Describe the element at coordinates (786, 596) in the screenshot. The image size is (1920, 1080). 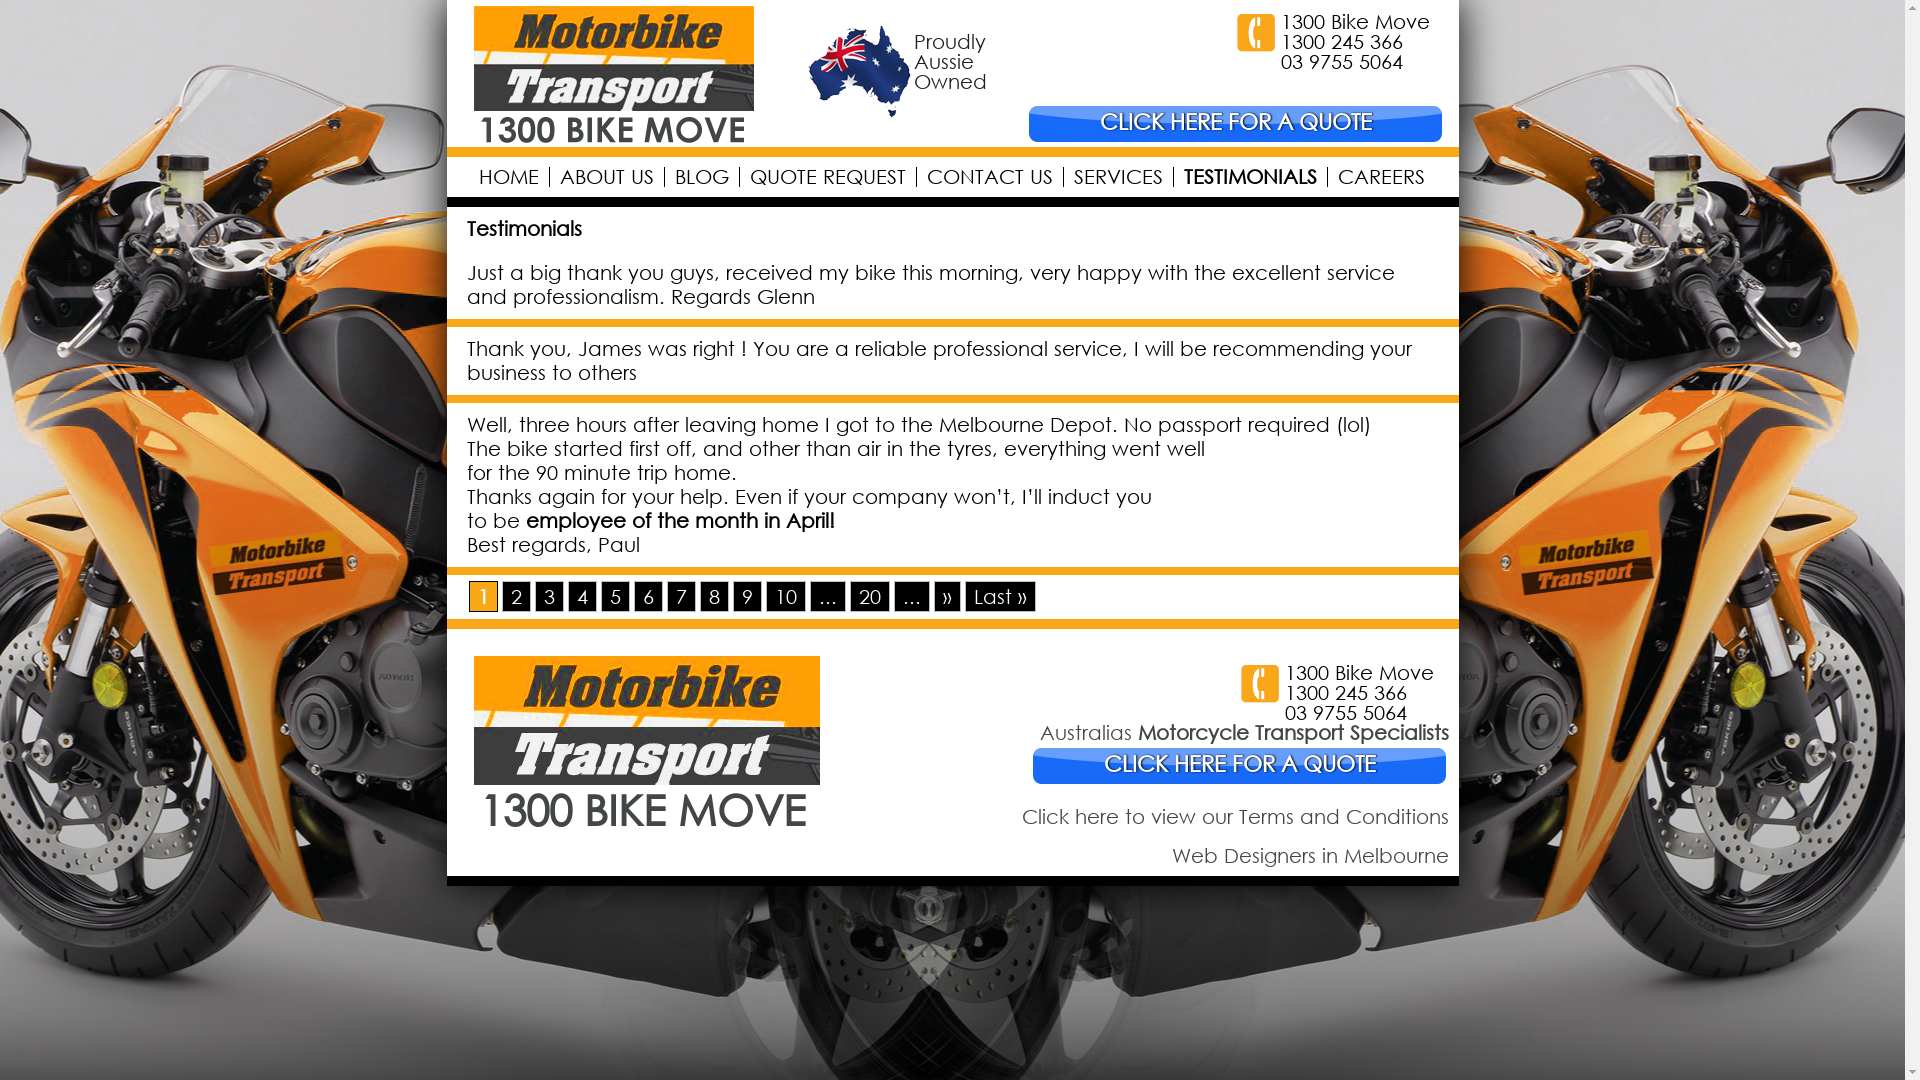
I see `10` at that location.